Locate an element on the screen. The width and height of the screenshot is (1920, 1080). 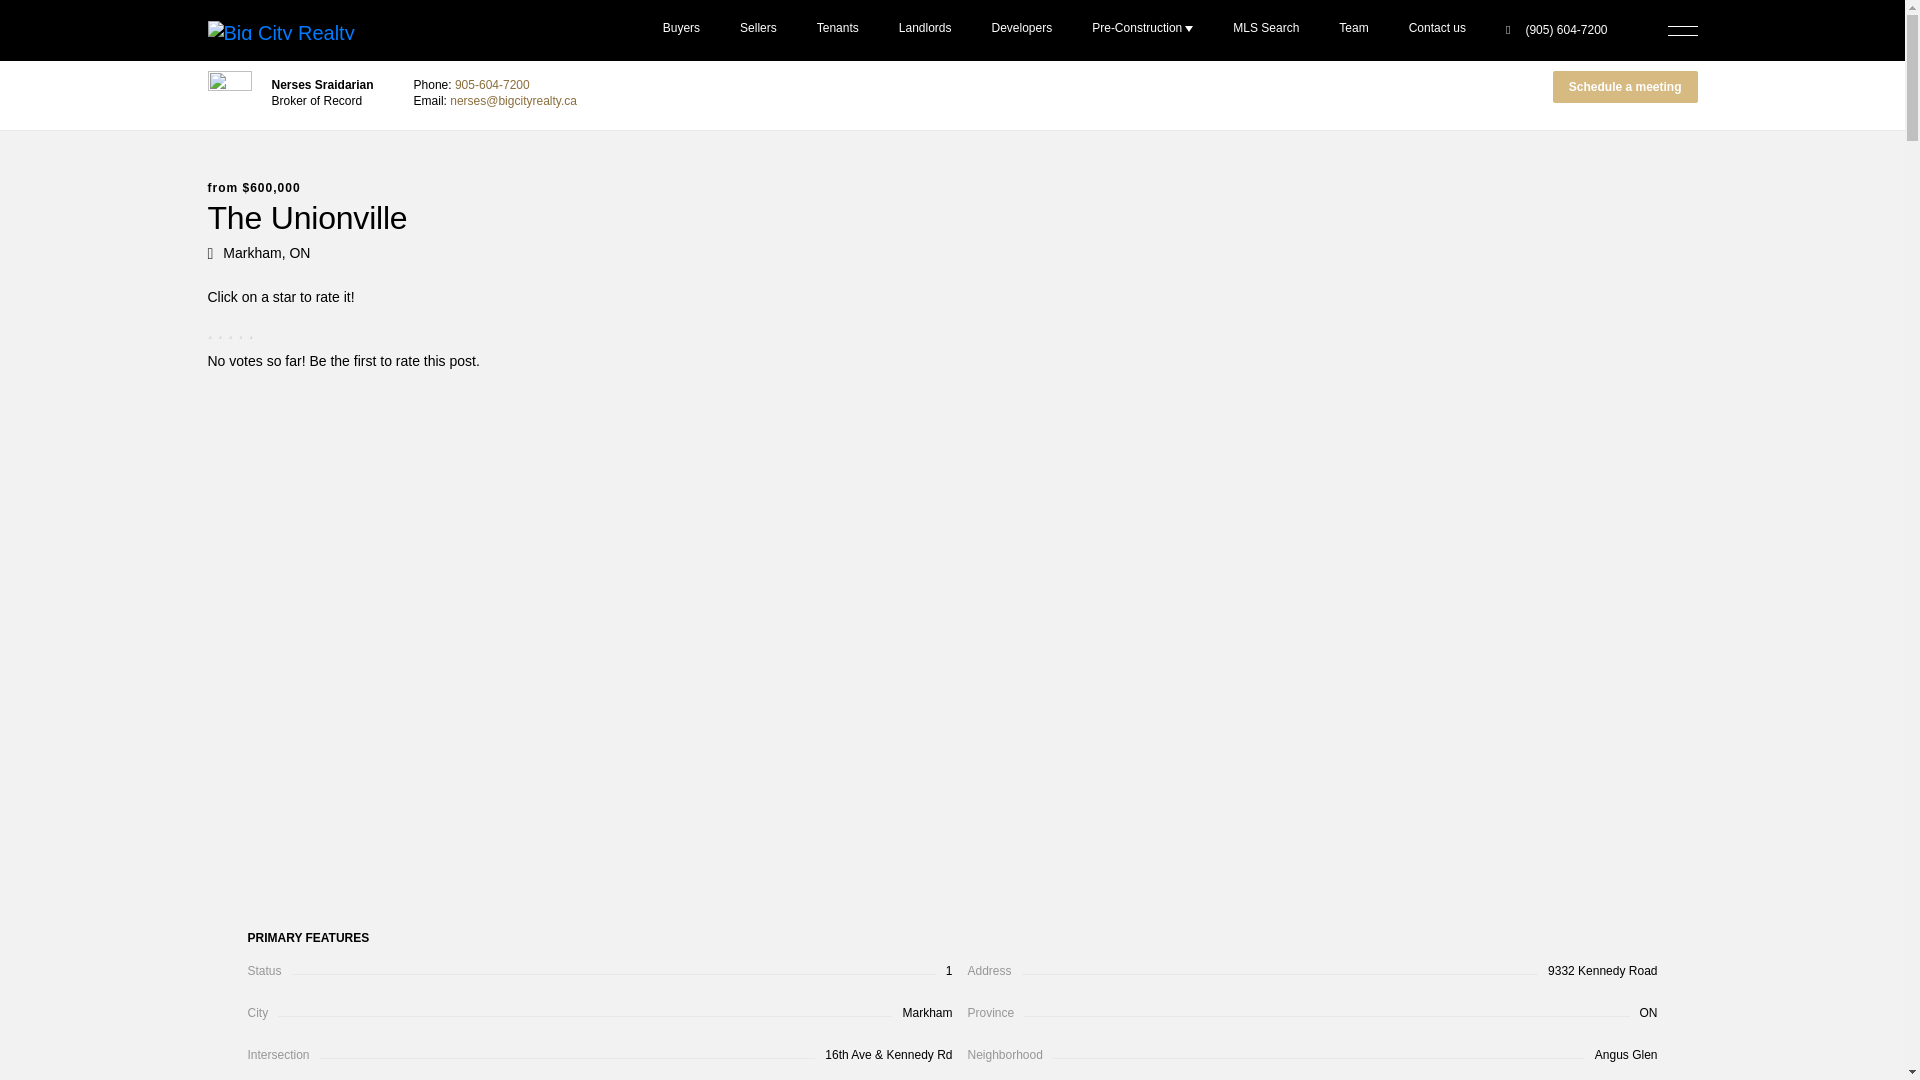
Developers is located at coordinates (1022, 30).